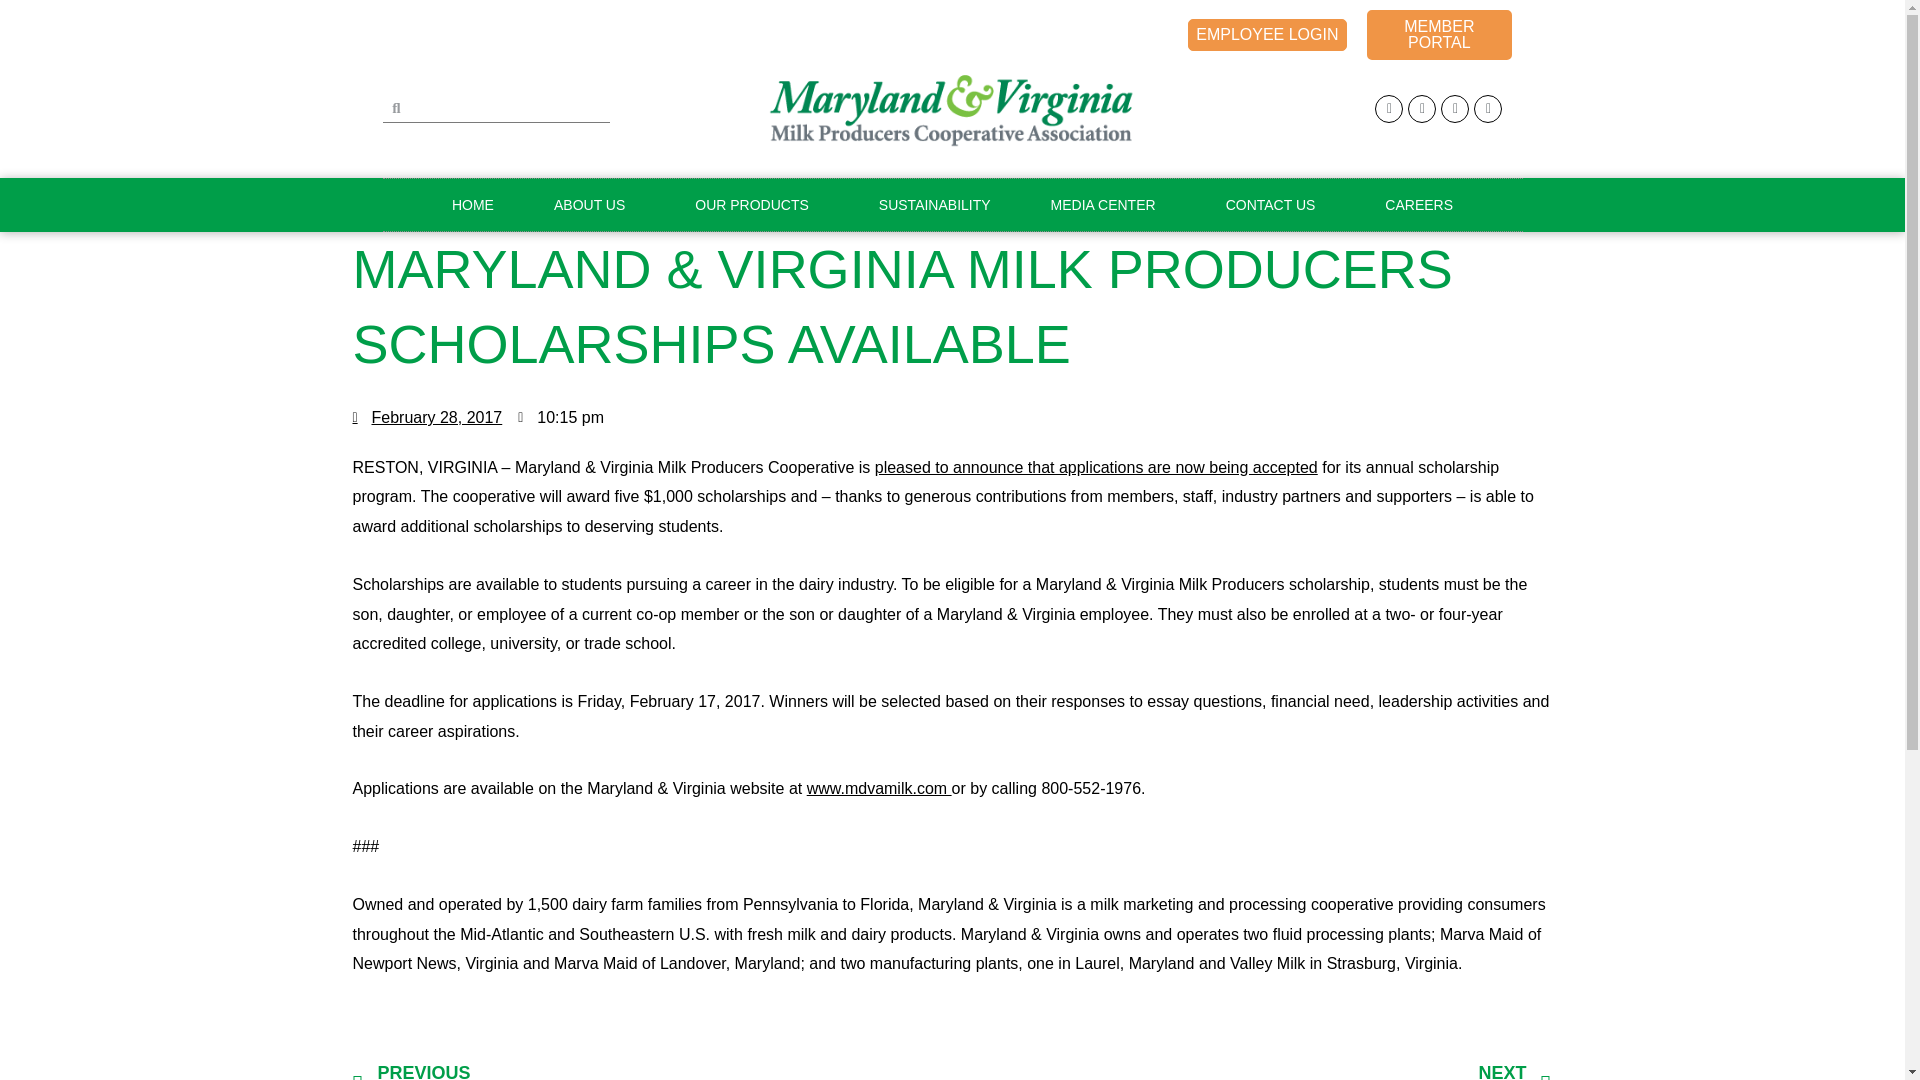 The height and width of the screenshot is (1080, 1920). Describe the element at coordinates (1266, 34) in the screenshot. I see `EMPLOYEE LOGIN` at that location.